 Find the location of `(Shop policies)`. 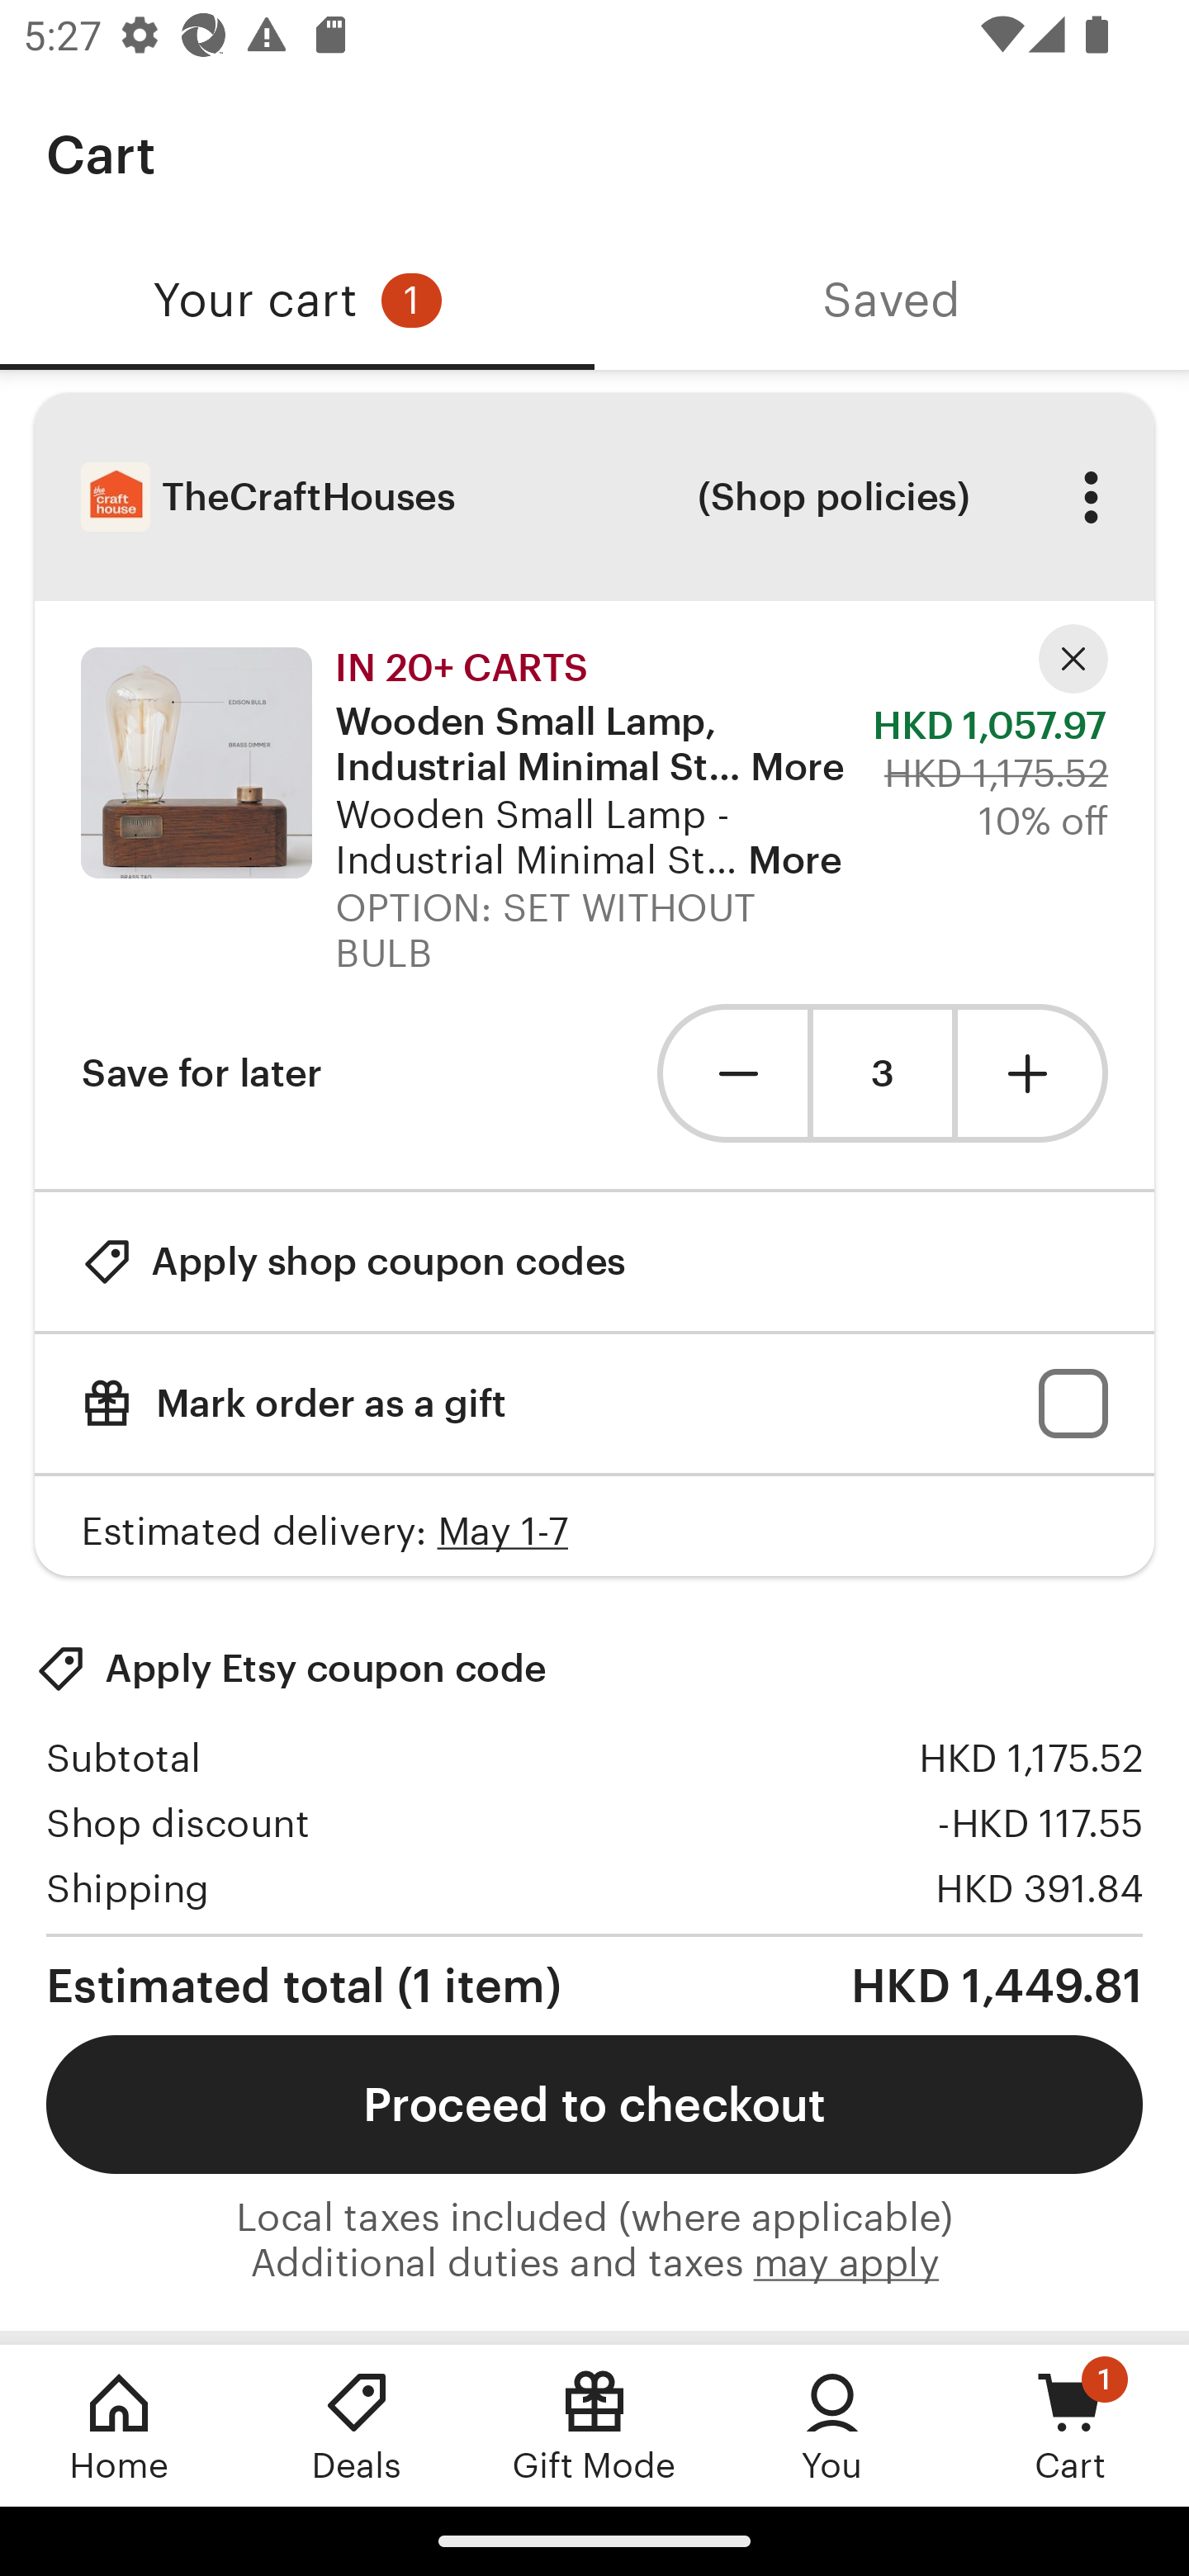

(Shop policies) is located at coordinates (832, 497).